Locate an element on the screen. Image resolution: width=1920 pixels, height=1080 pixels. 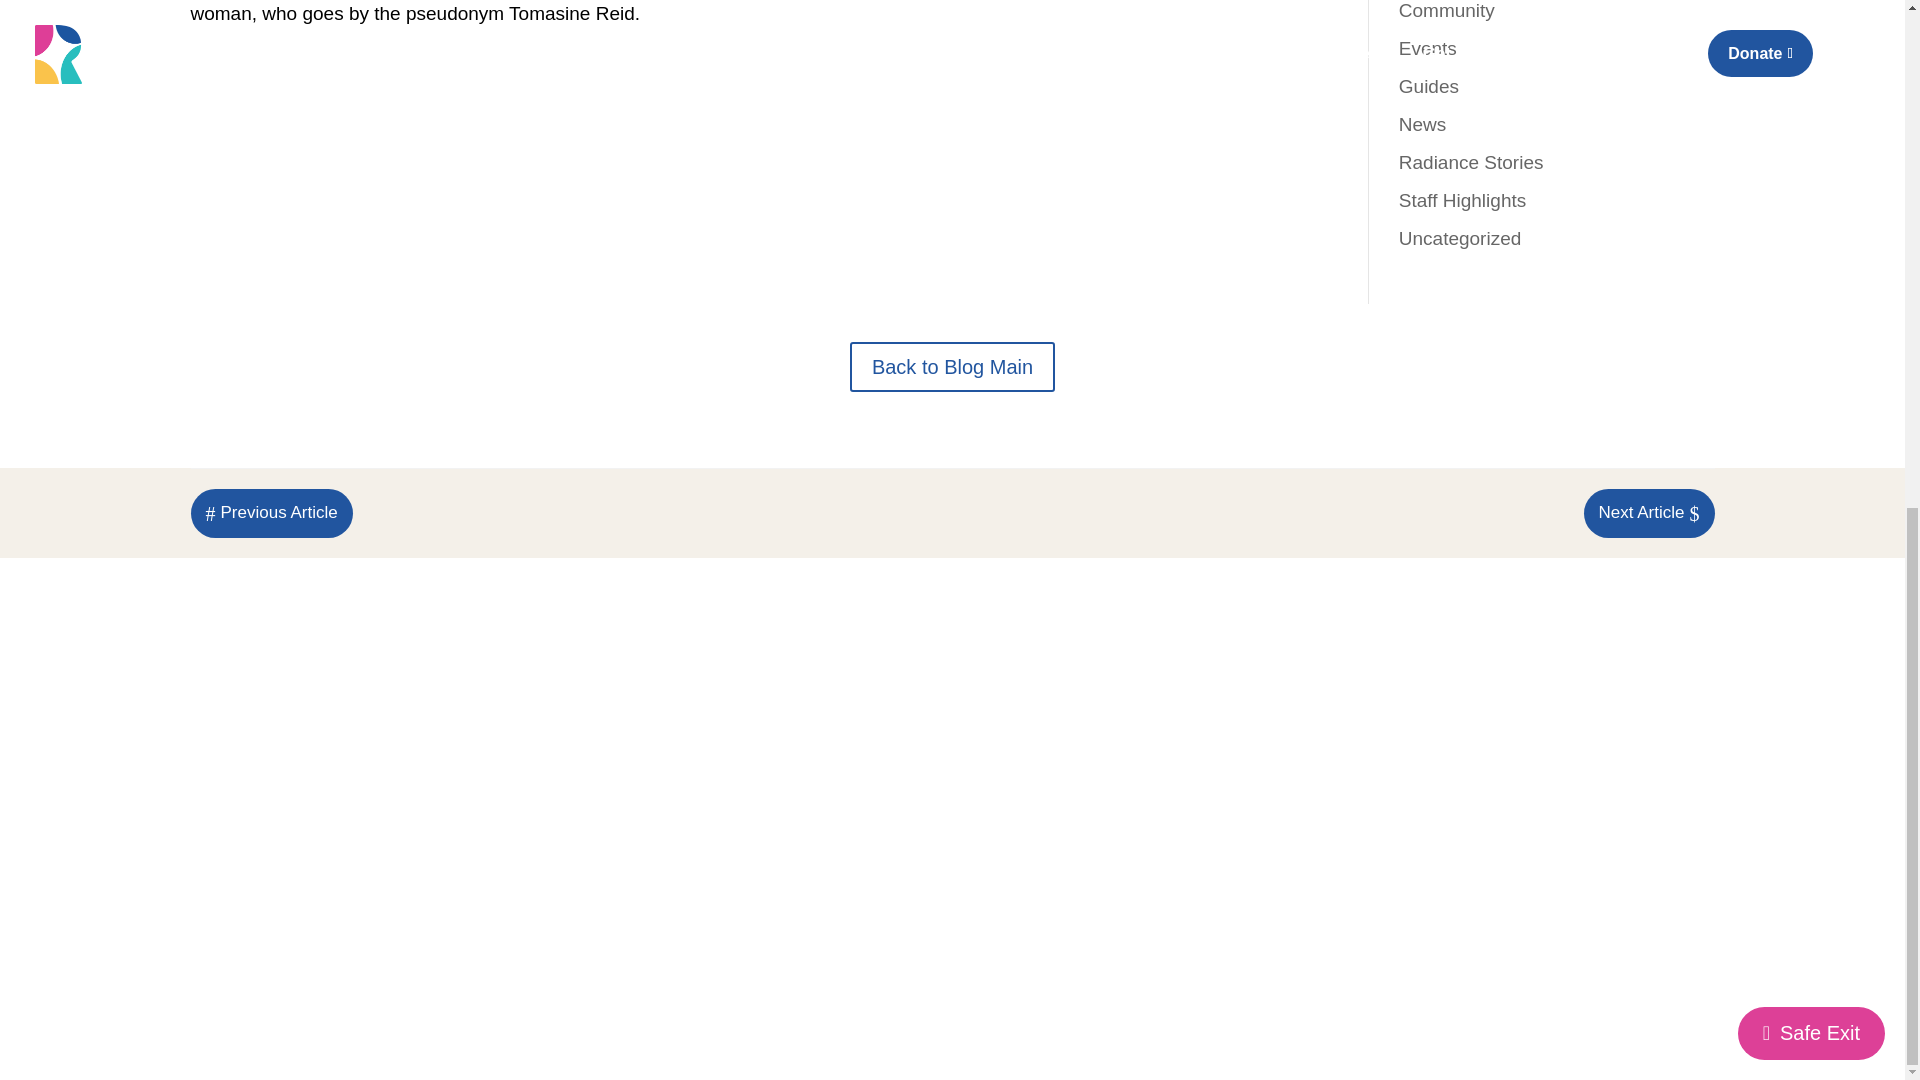
Safe Exit is located at coordinates (1811, 78).